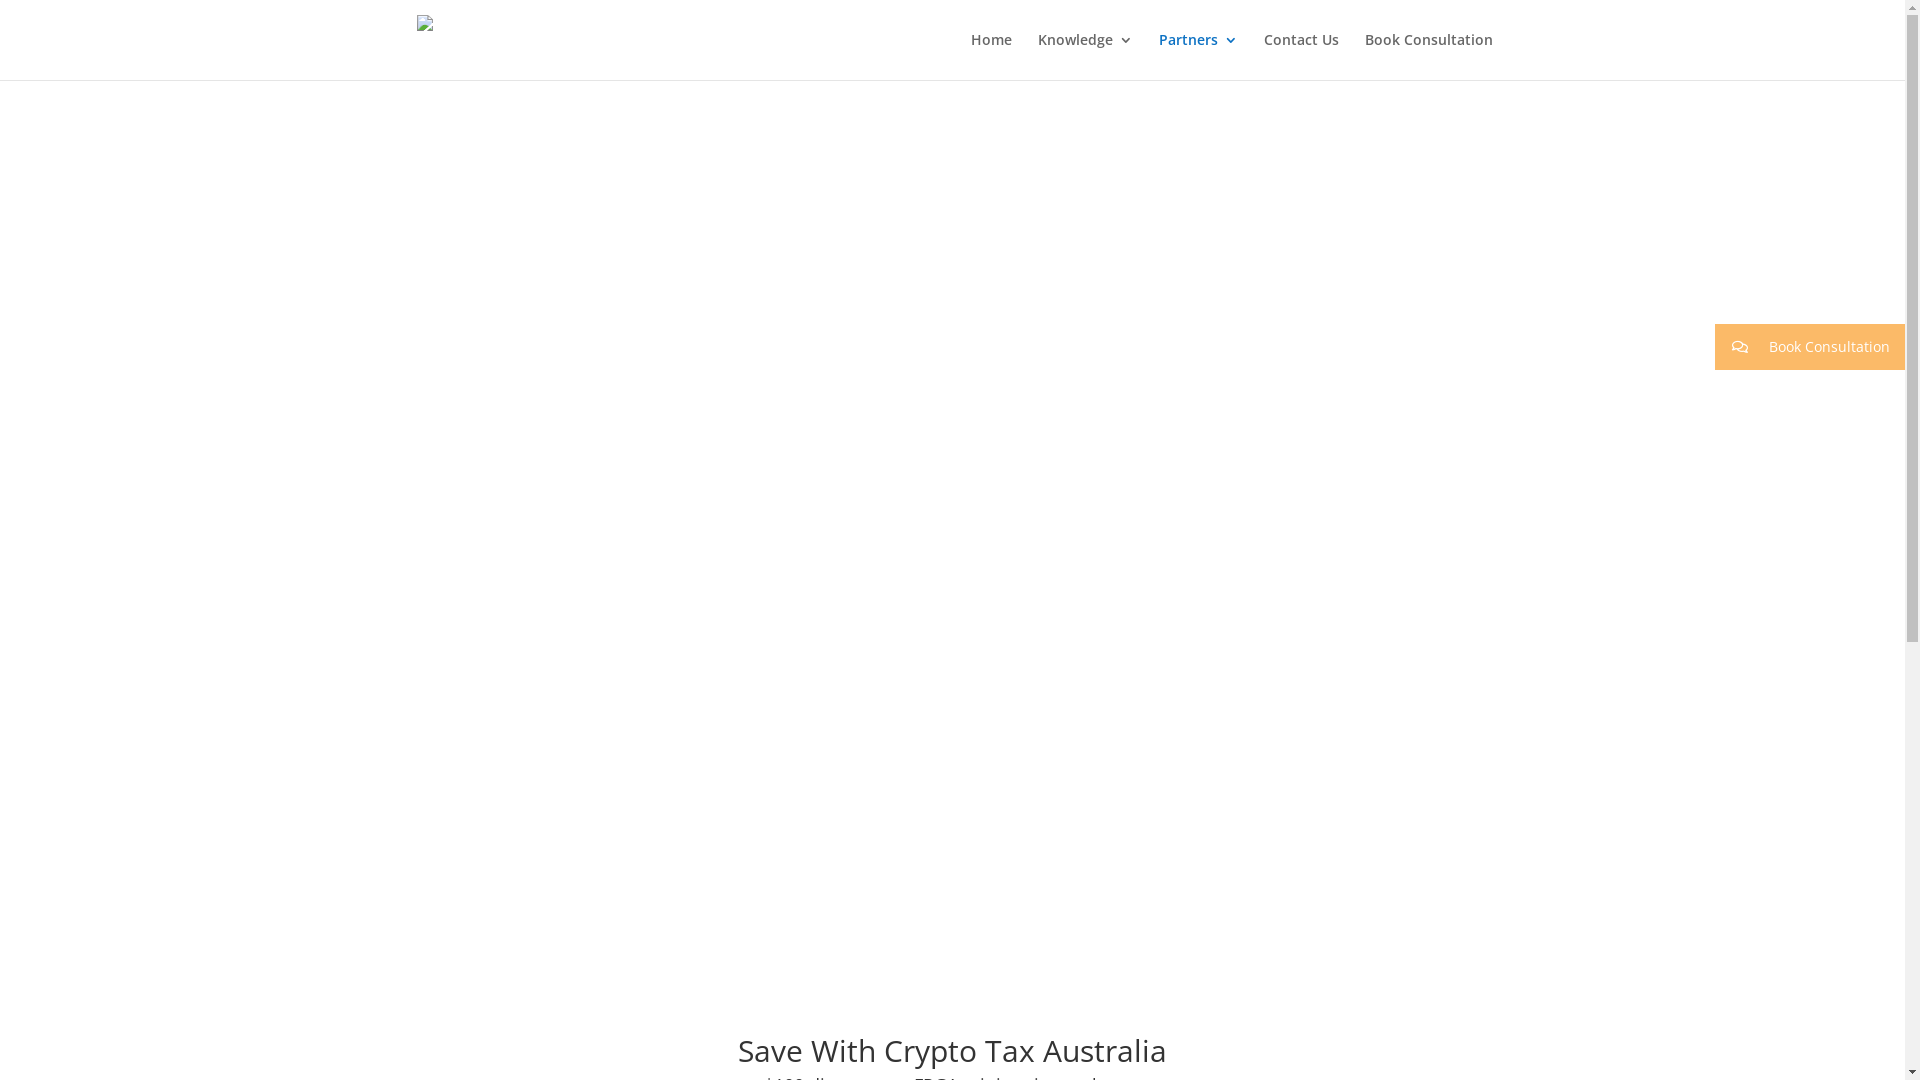  Describe the element at coordinates (1086, 56) in the screenshot. I see `Knowledge` at that location.